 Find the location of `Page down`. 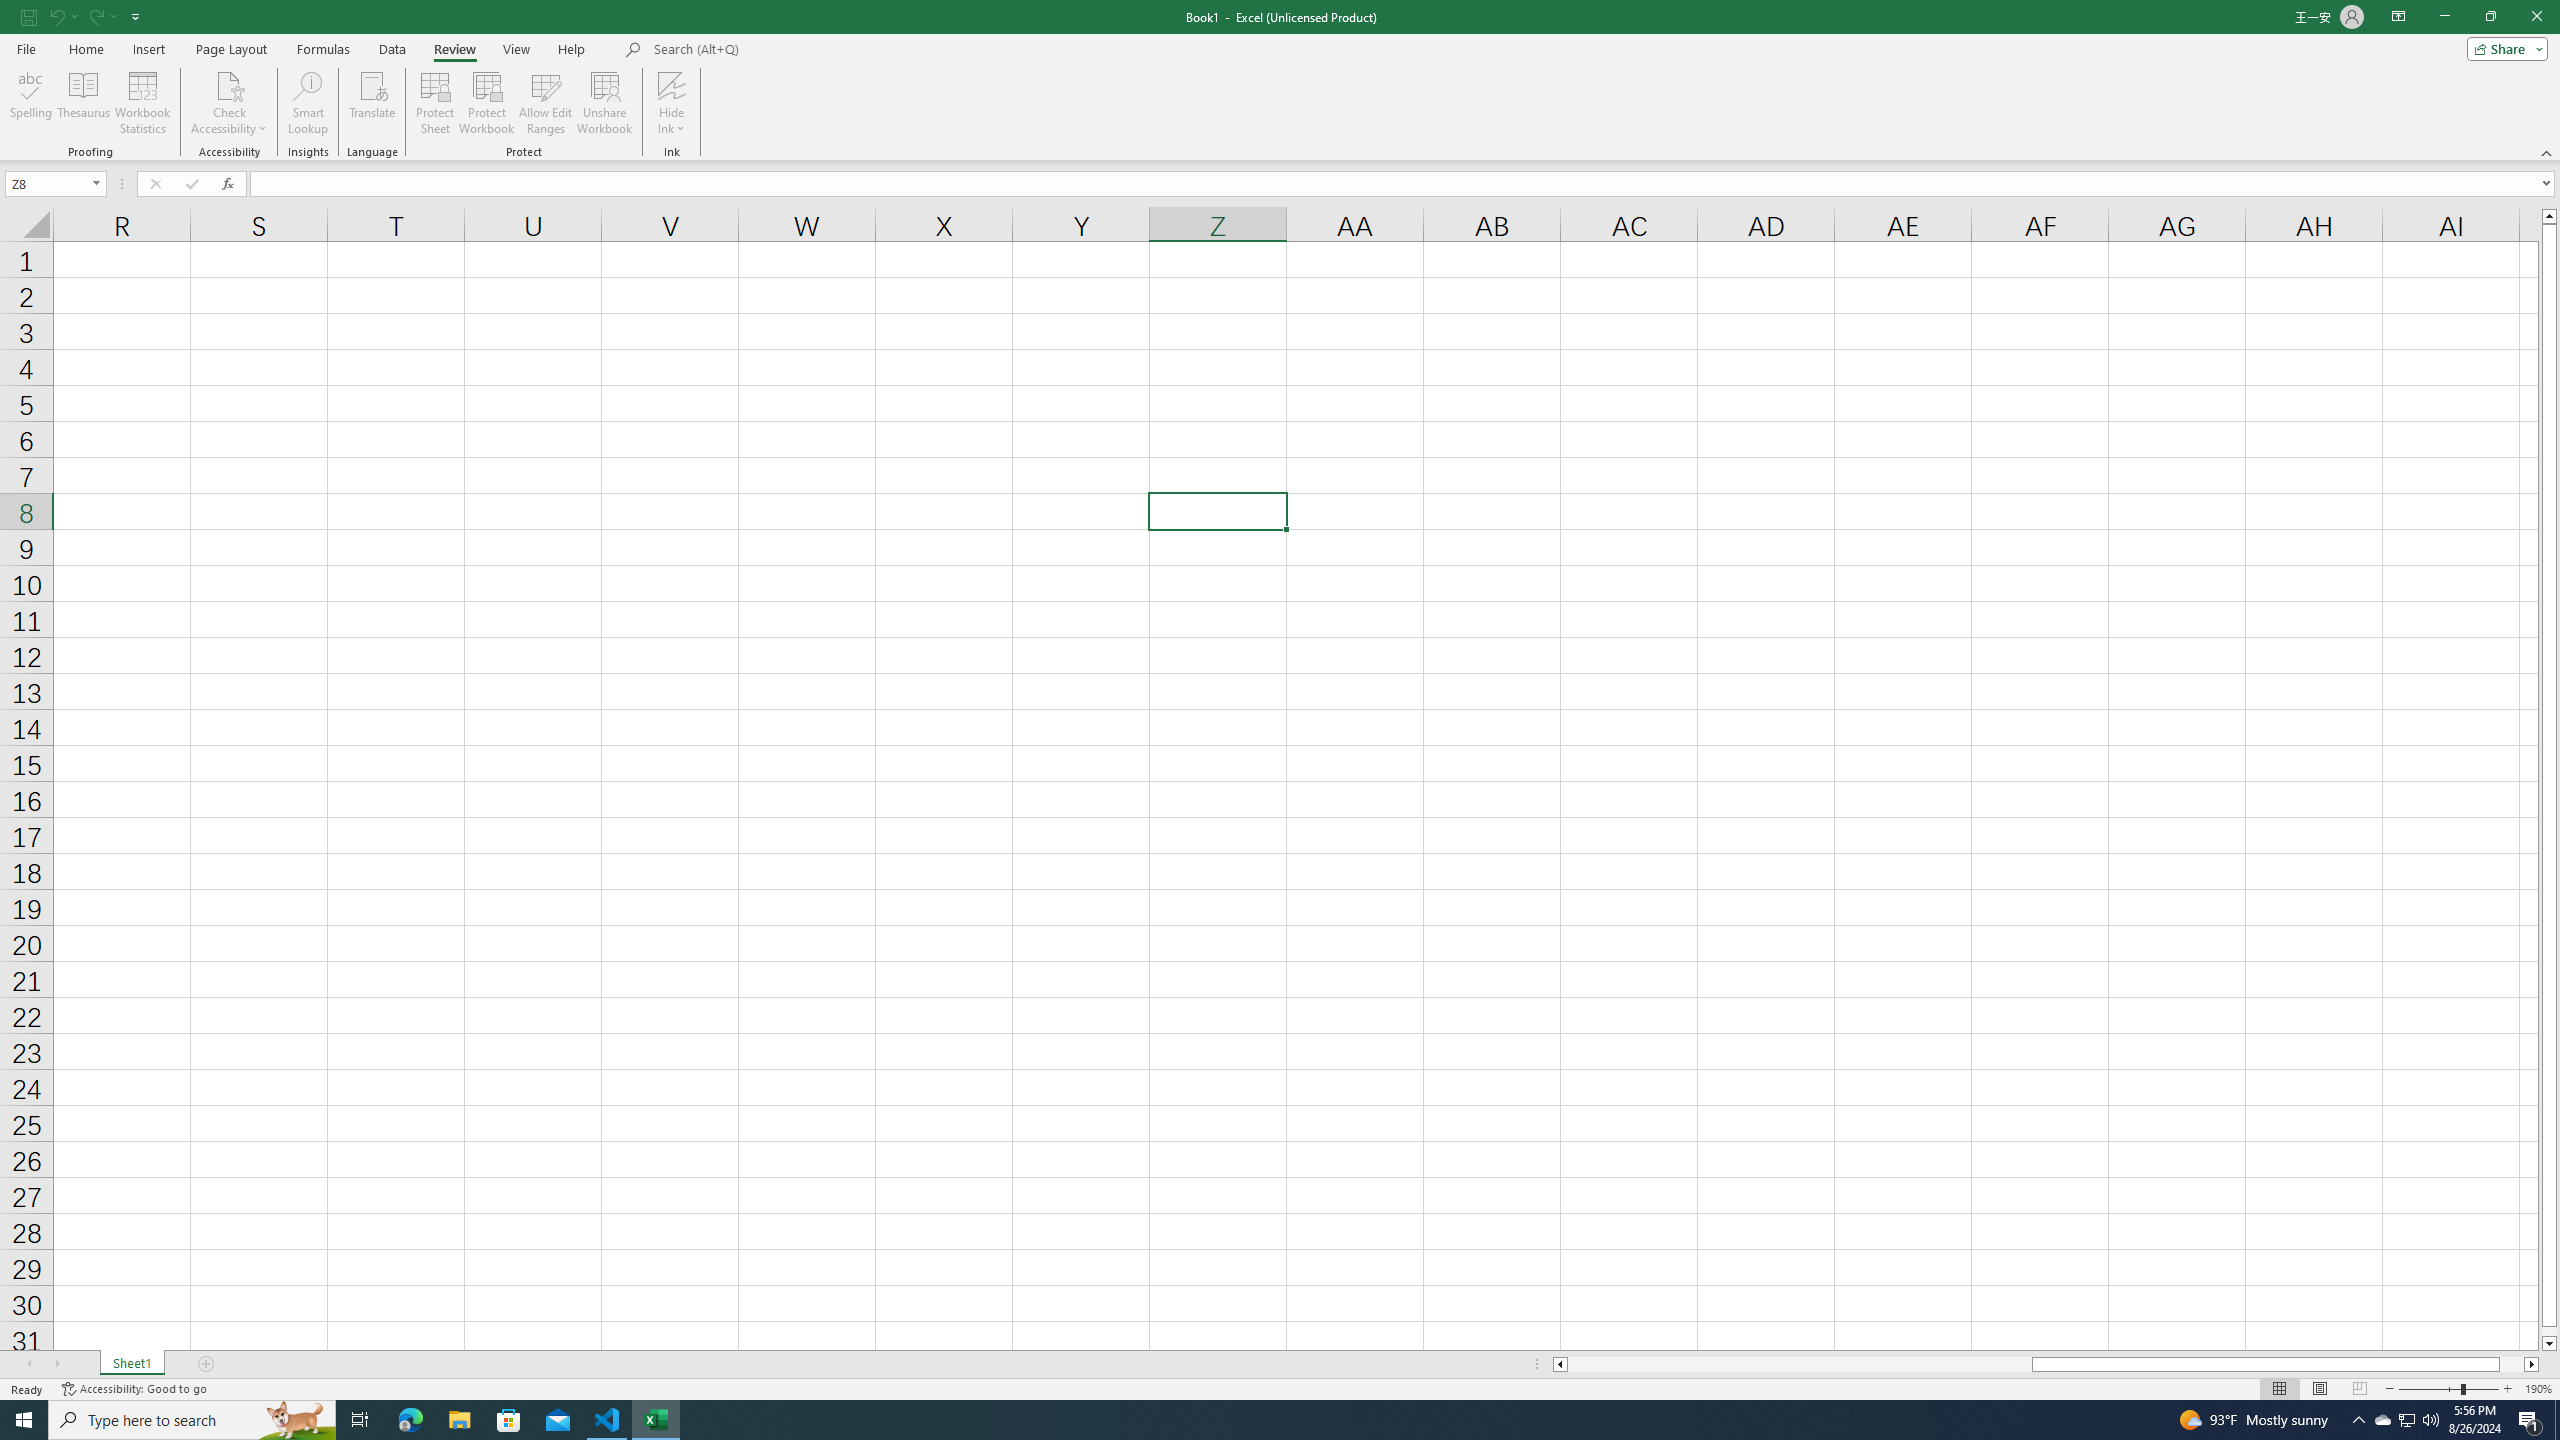

Page down is located at coordinates (2550, 1332).